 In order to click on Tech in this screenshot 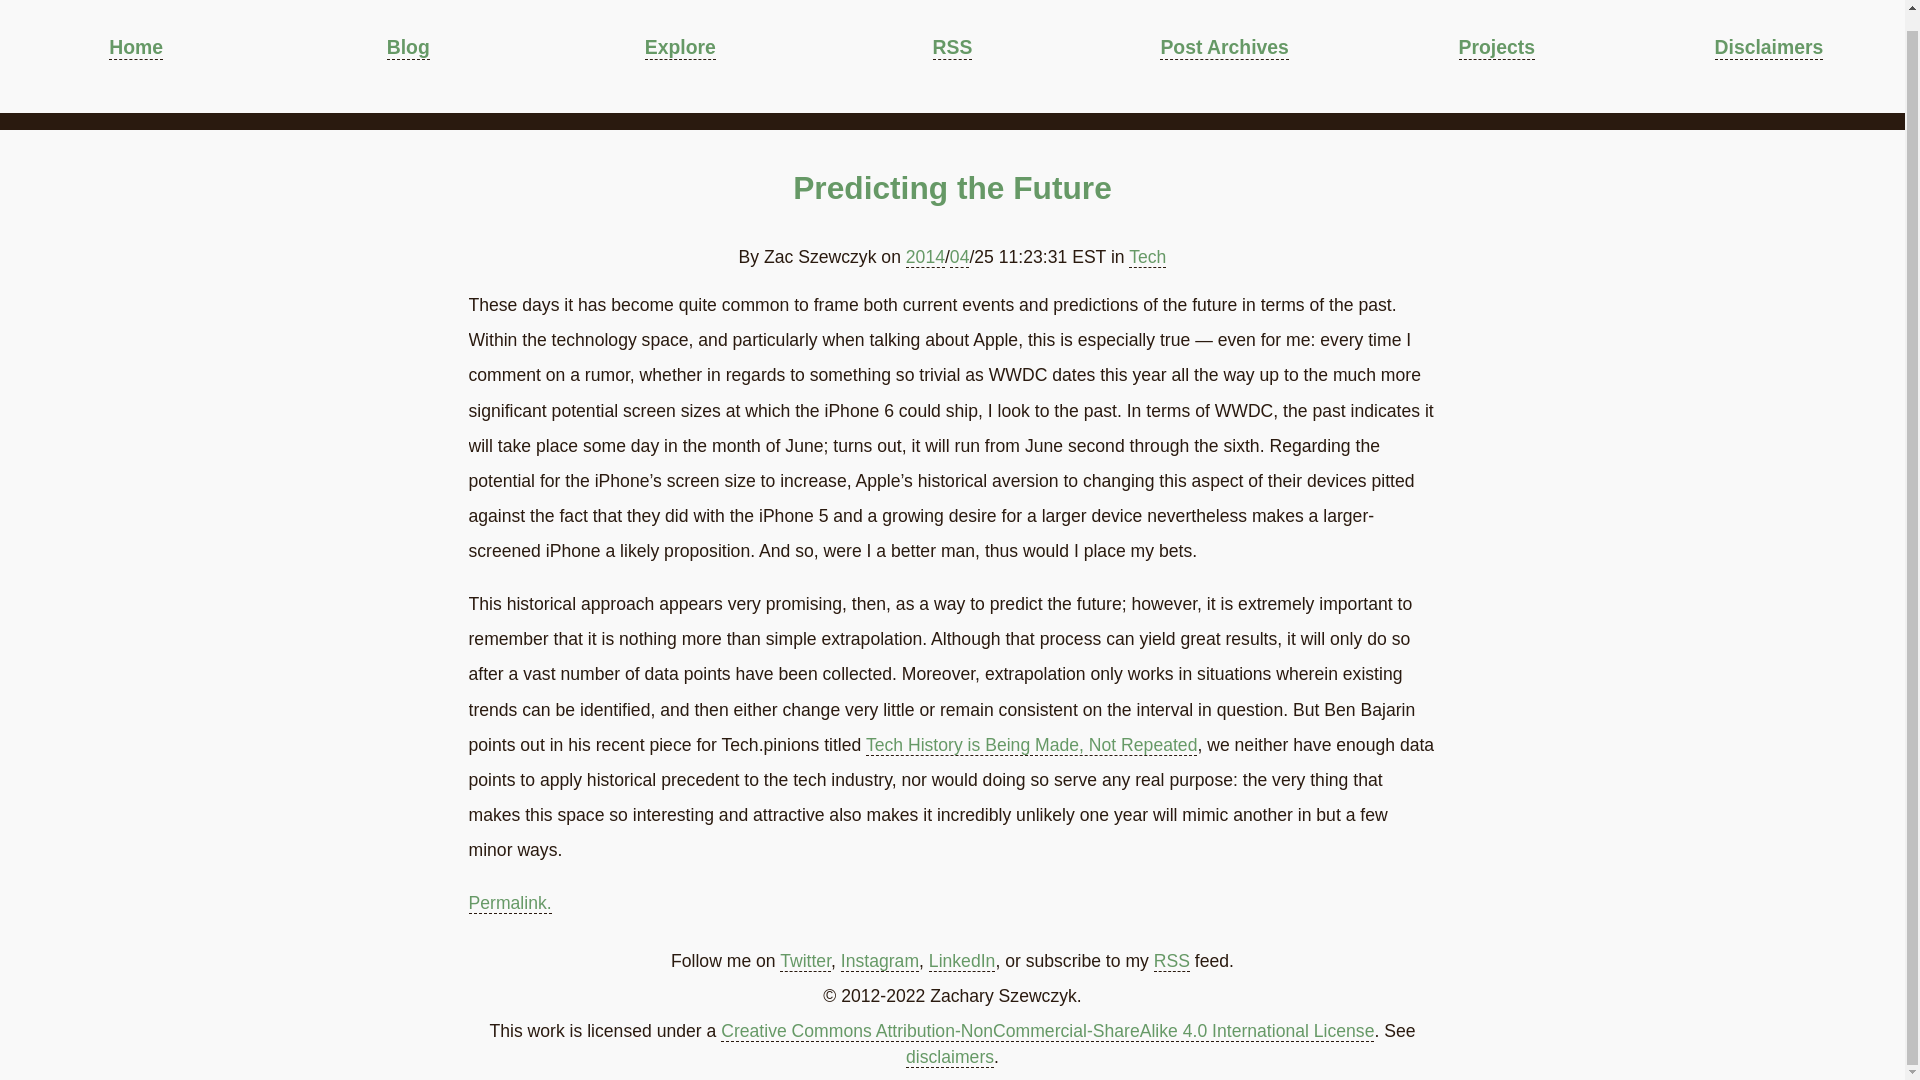, I will do `click(1146, 257)`.